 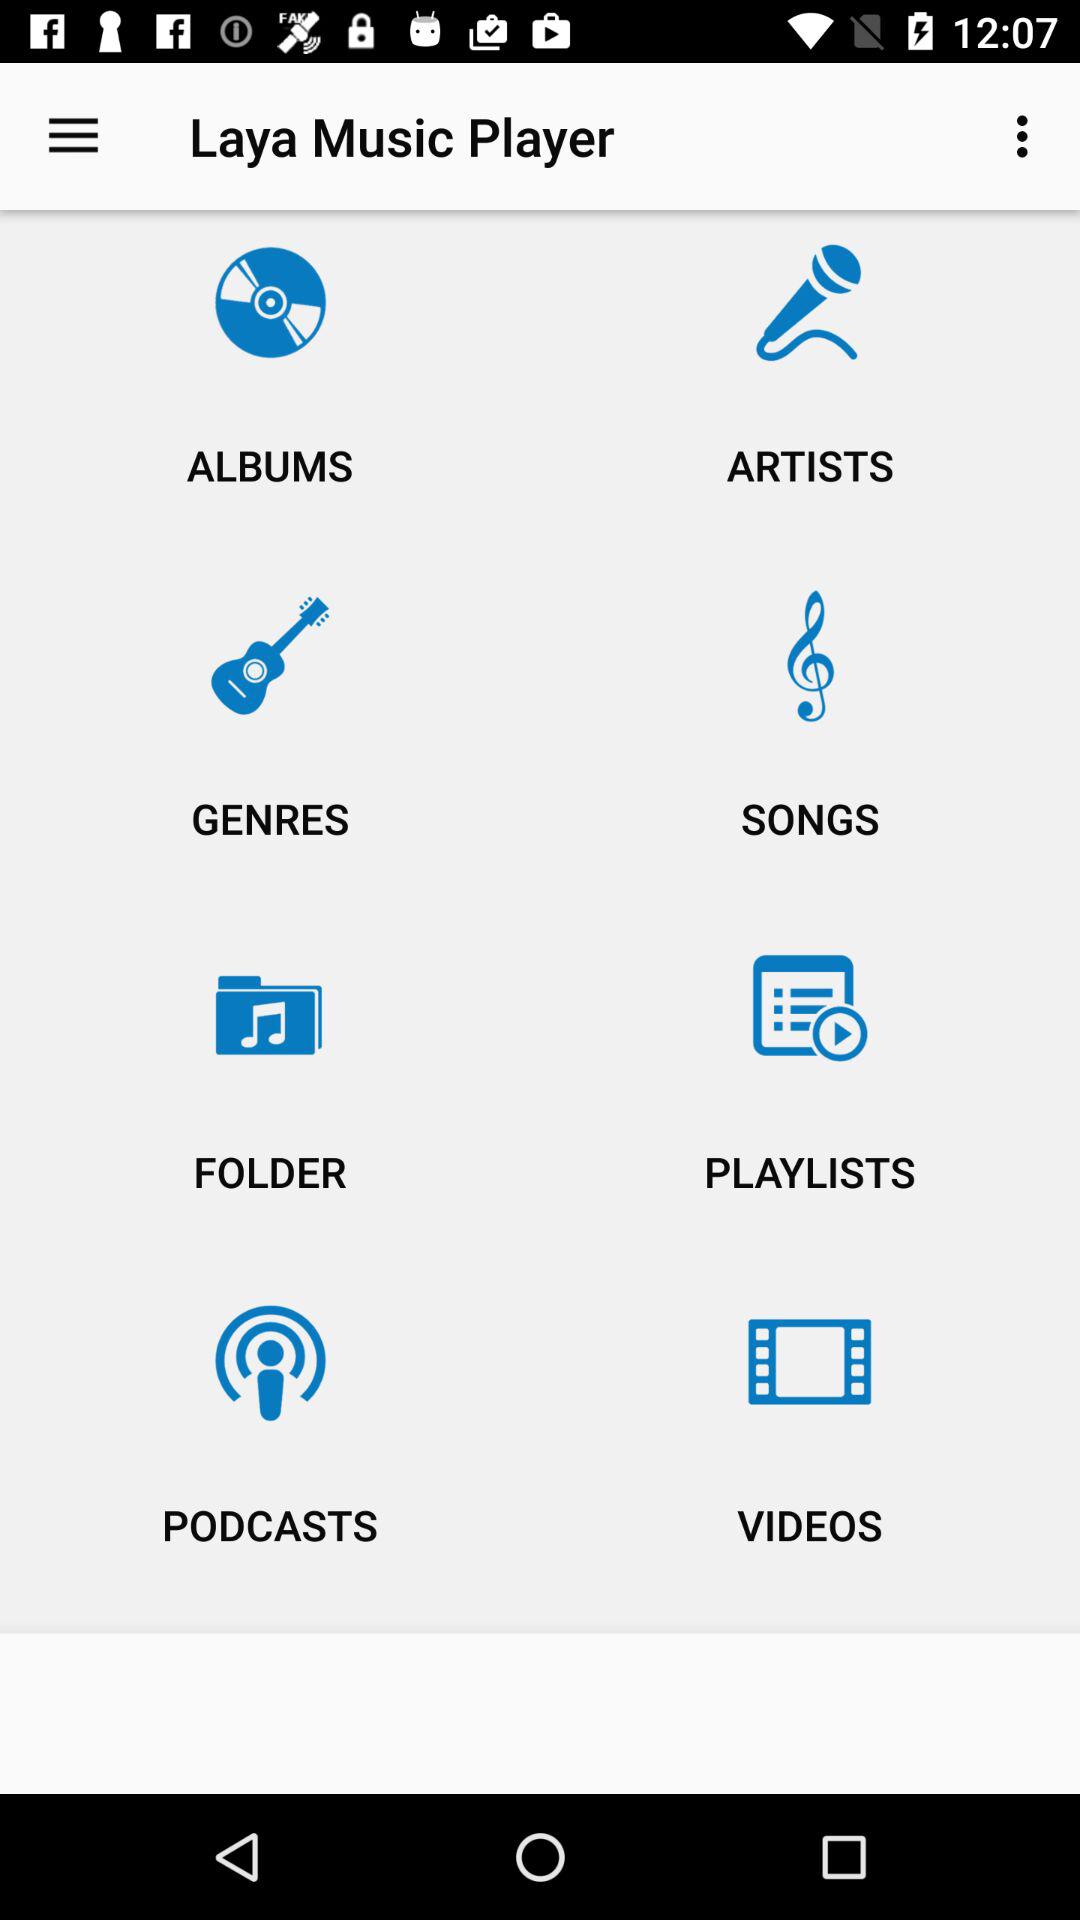 I want to click on choose the item next to artists icon, so click(x=270, y=392).